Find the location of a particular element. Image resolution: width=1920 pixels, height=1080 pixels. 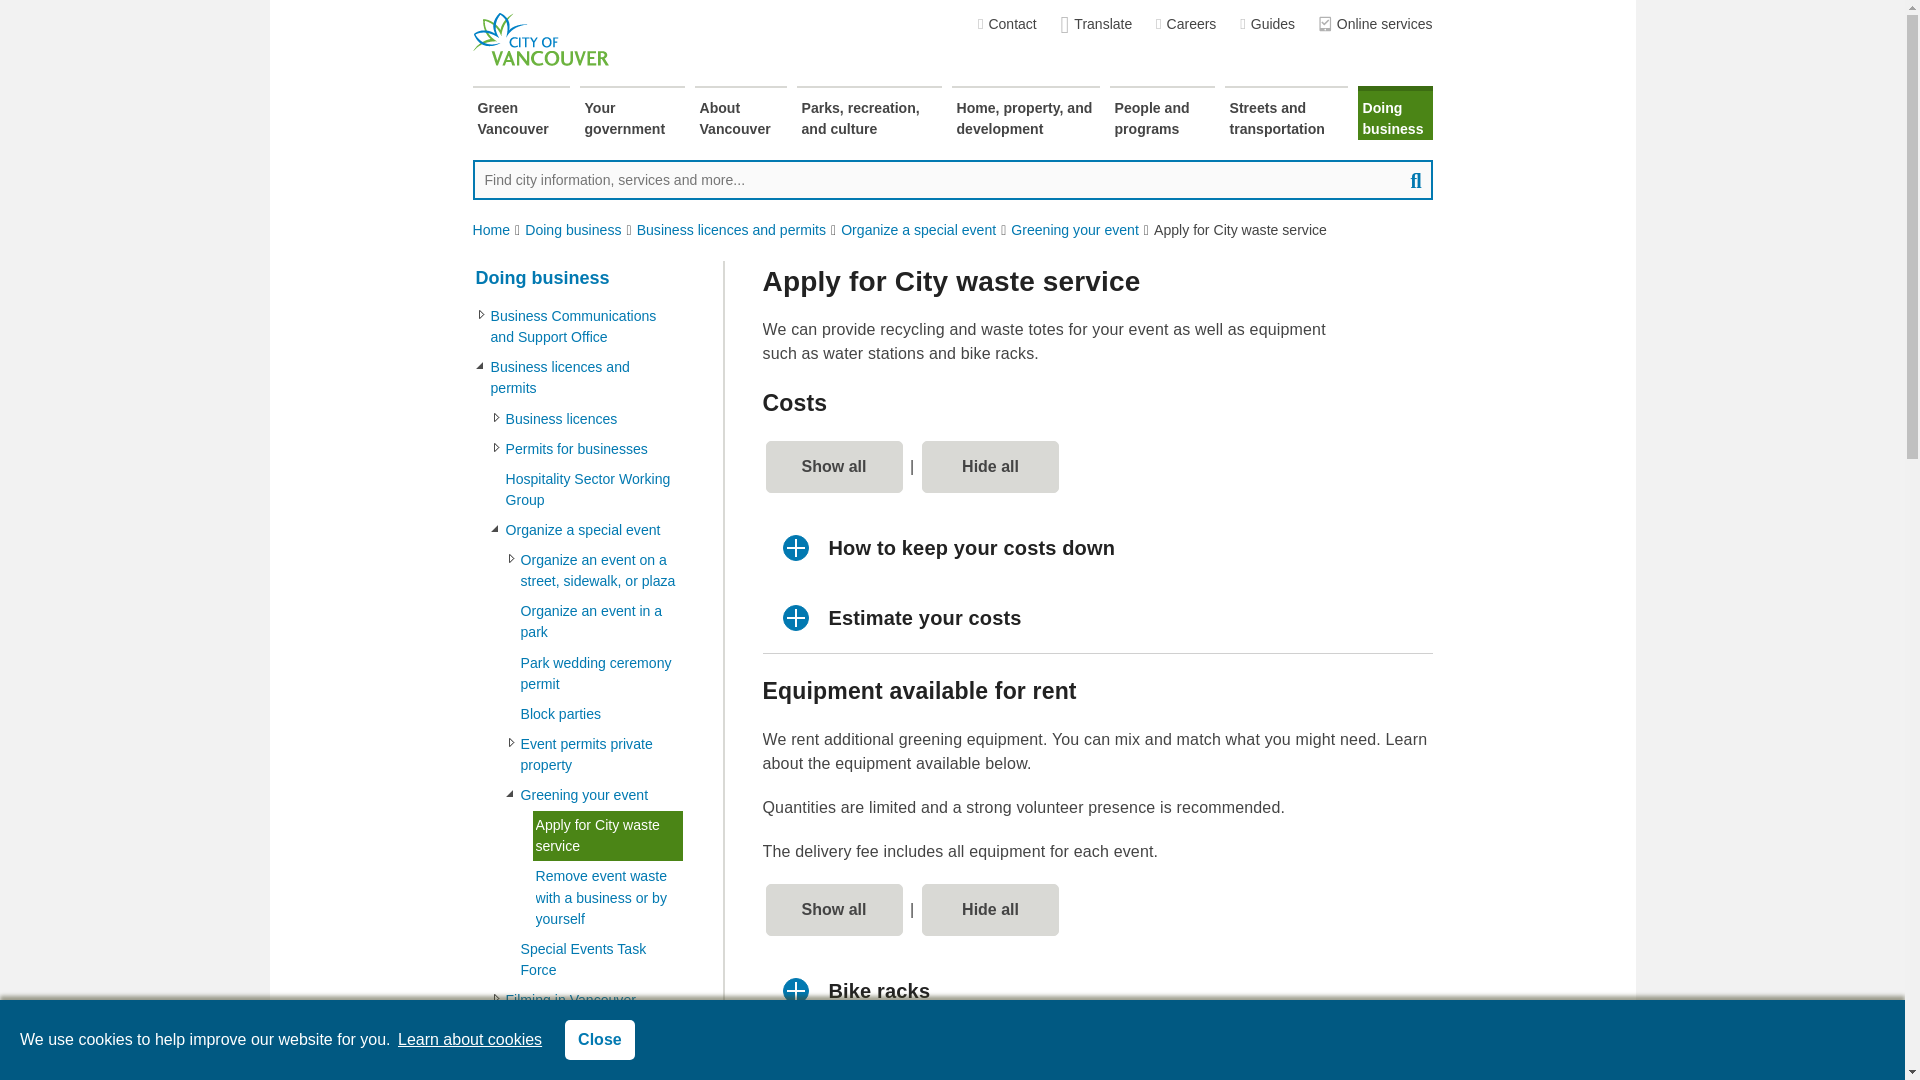

Your government is located at coordinates (632, 113).